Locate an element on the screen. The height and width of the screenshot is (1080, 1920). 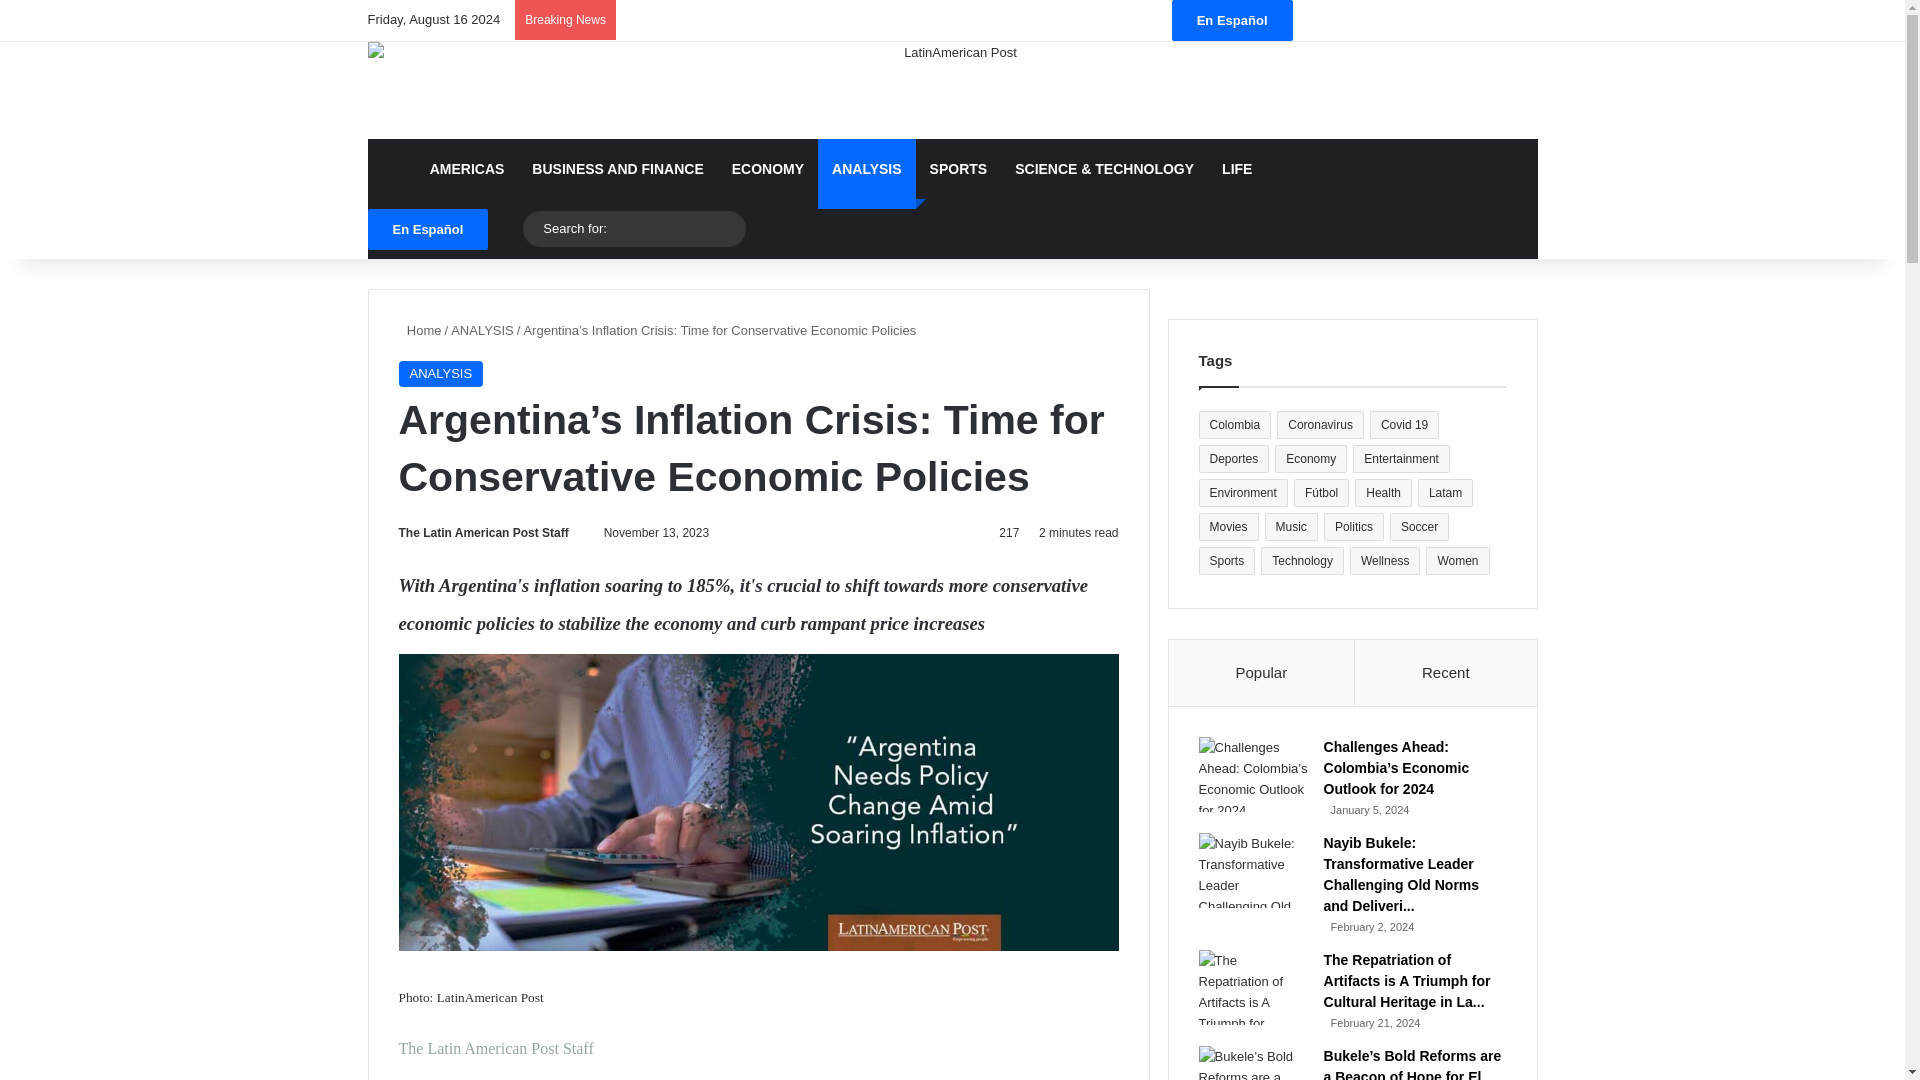
LIFE is located at coordinates (1236, 168).